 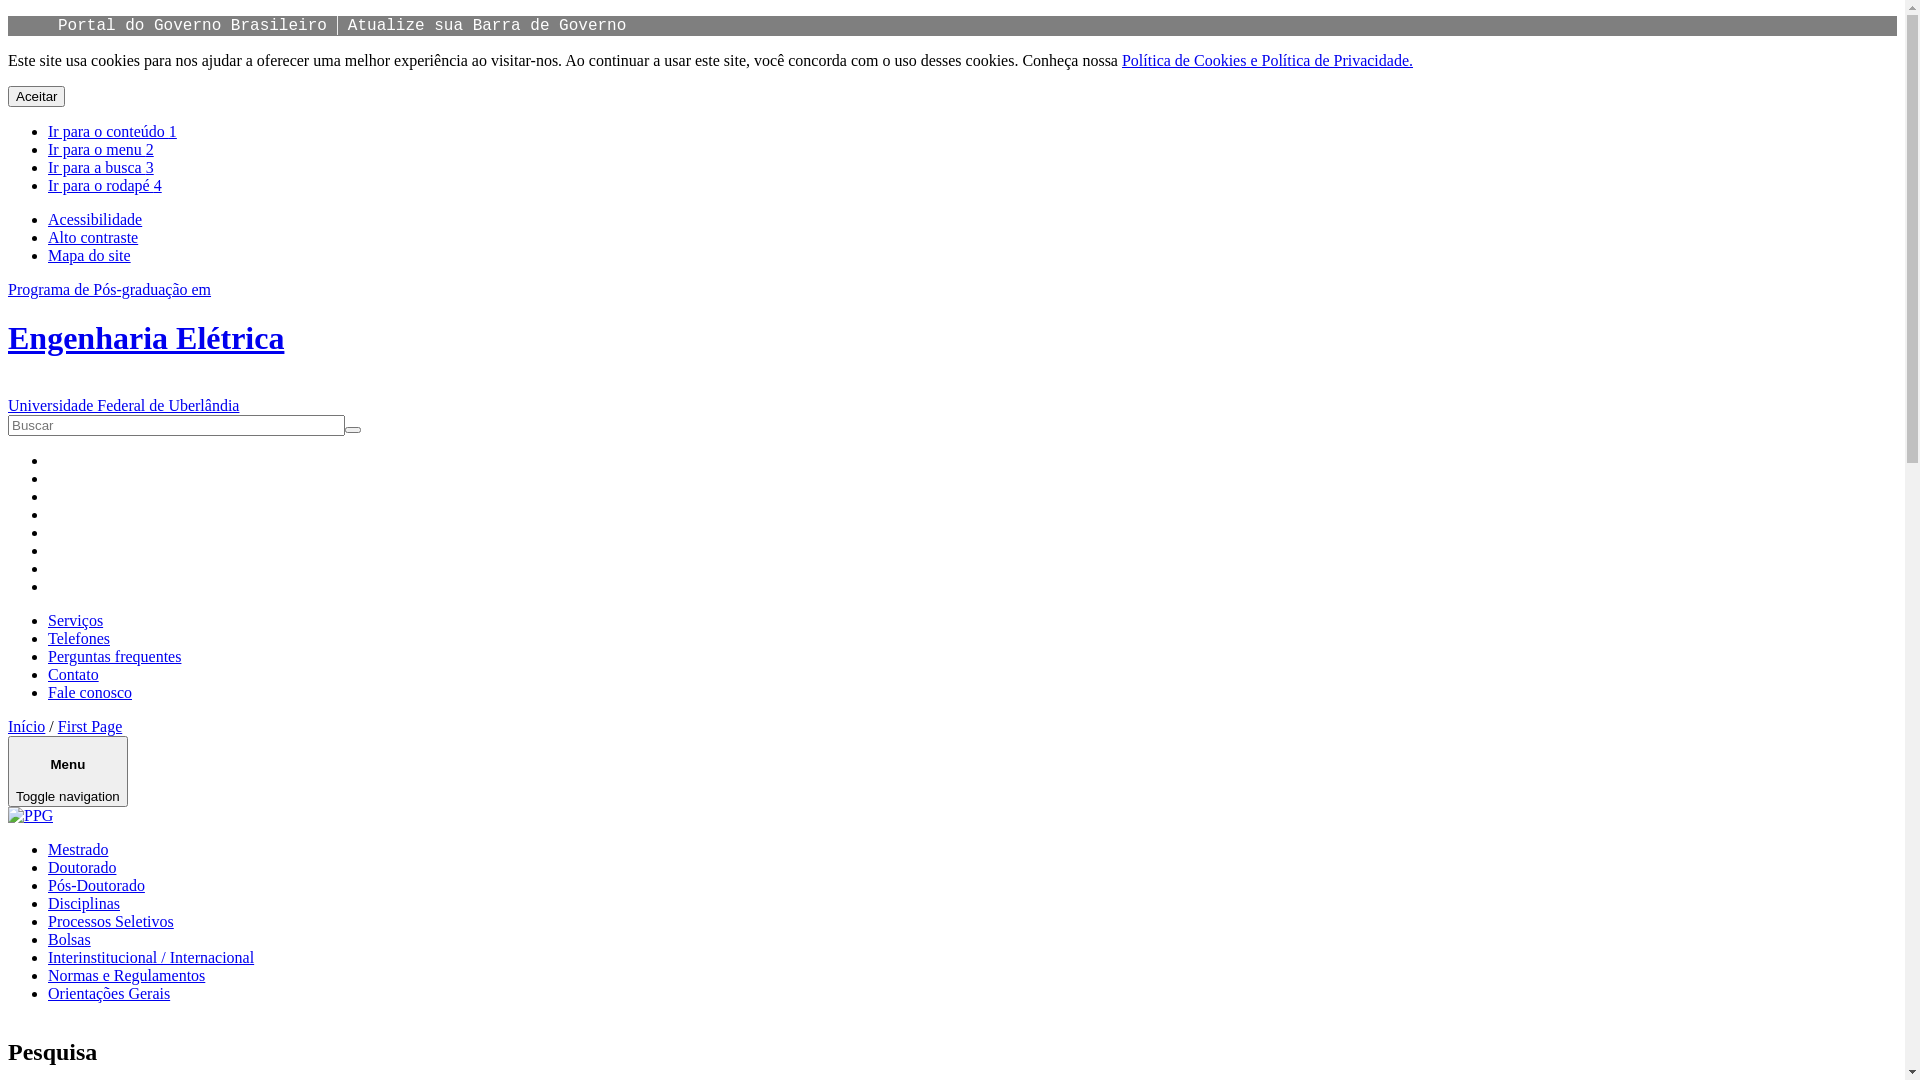 I want to click on Mapa do site, so click(x=90, y=256).